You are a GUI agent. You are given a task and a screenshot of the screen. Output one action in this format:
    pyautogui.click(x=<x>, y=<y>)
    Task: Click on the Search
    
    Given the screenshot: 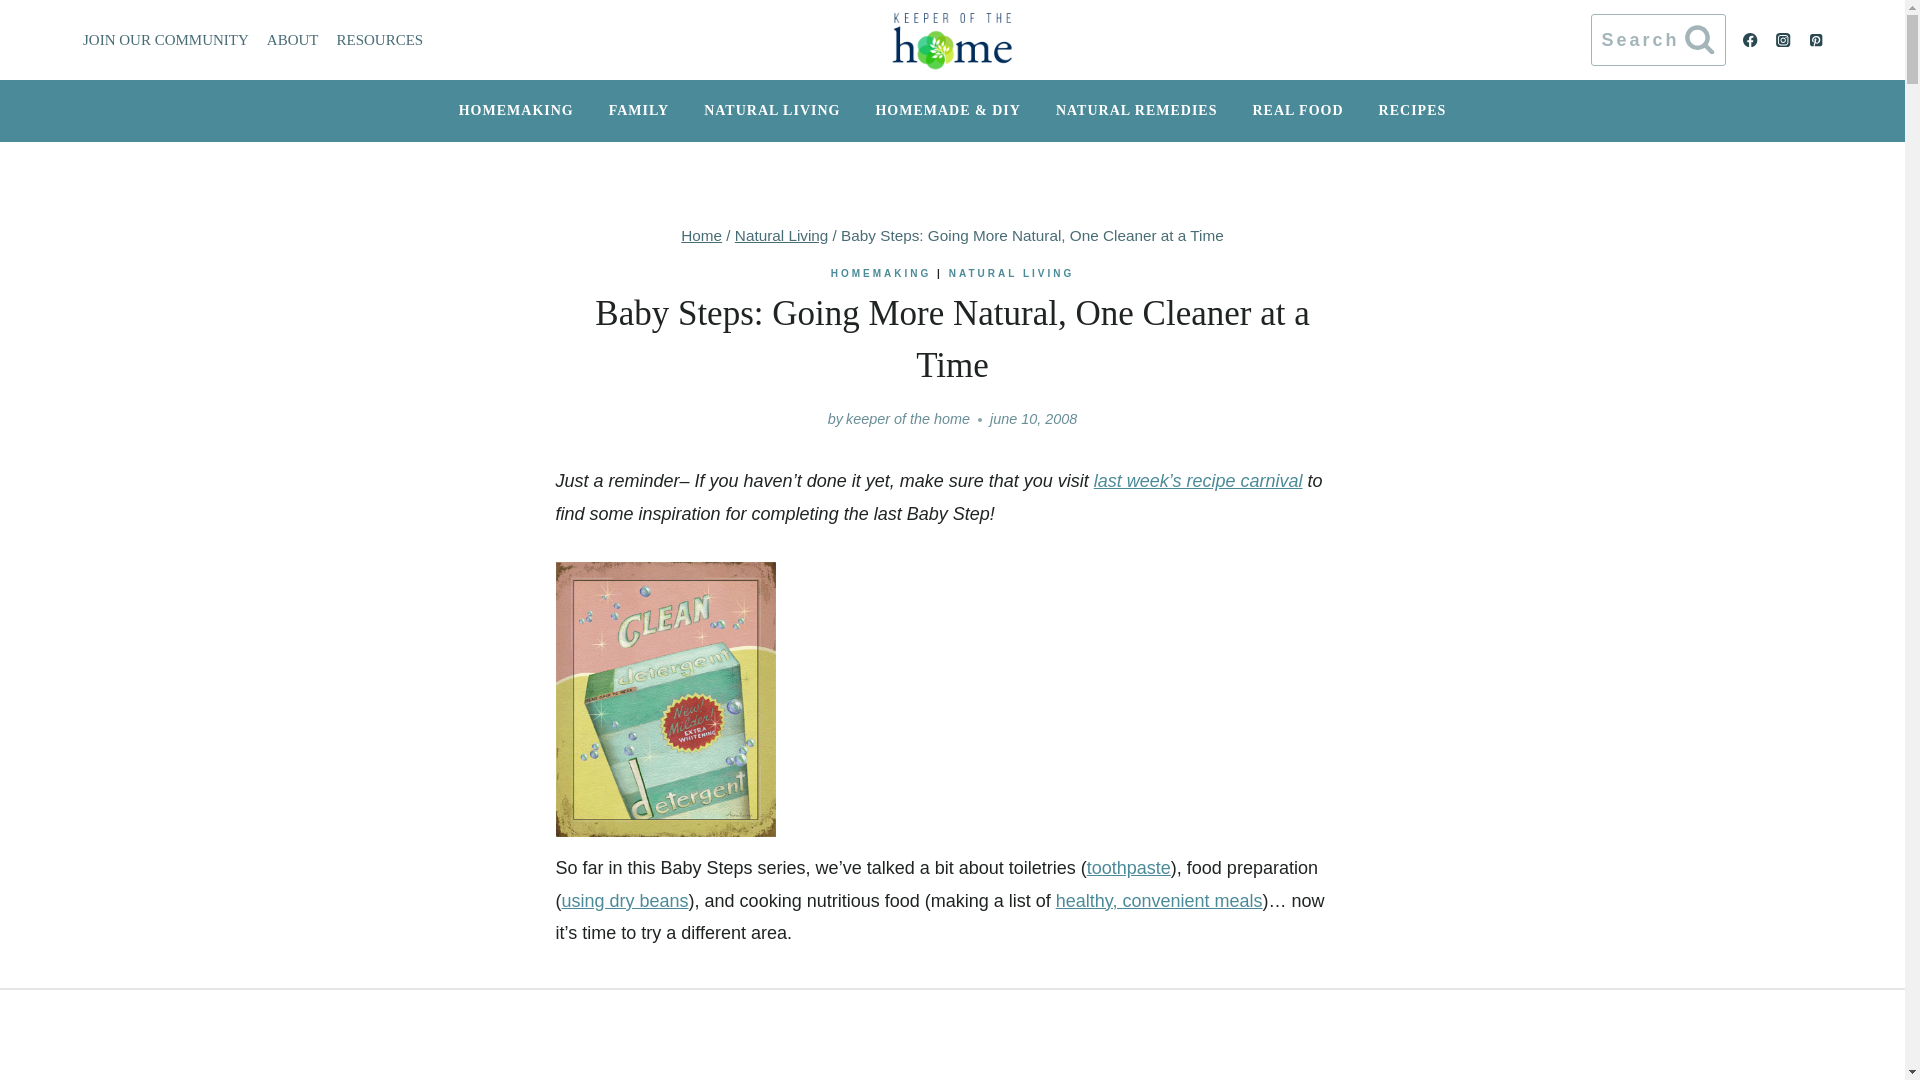 What is the action you would take?
    pyautogui.click(x=1658, y=40)
    